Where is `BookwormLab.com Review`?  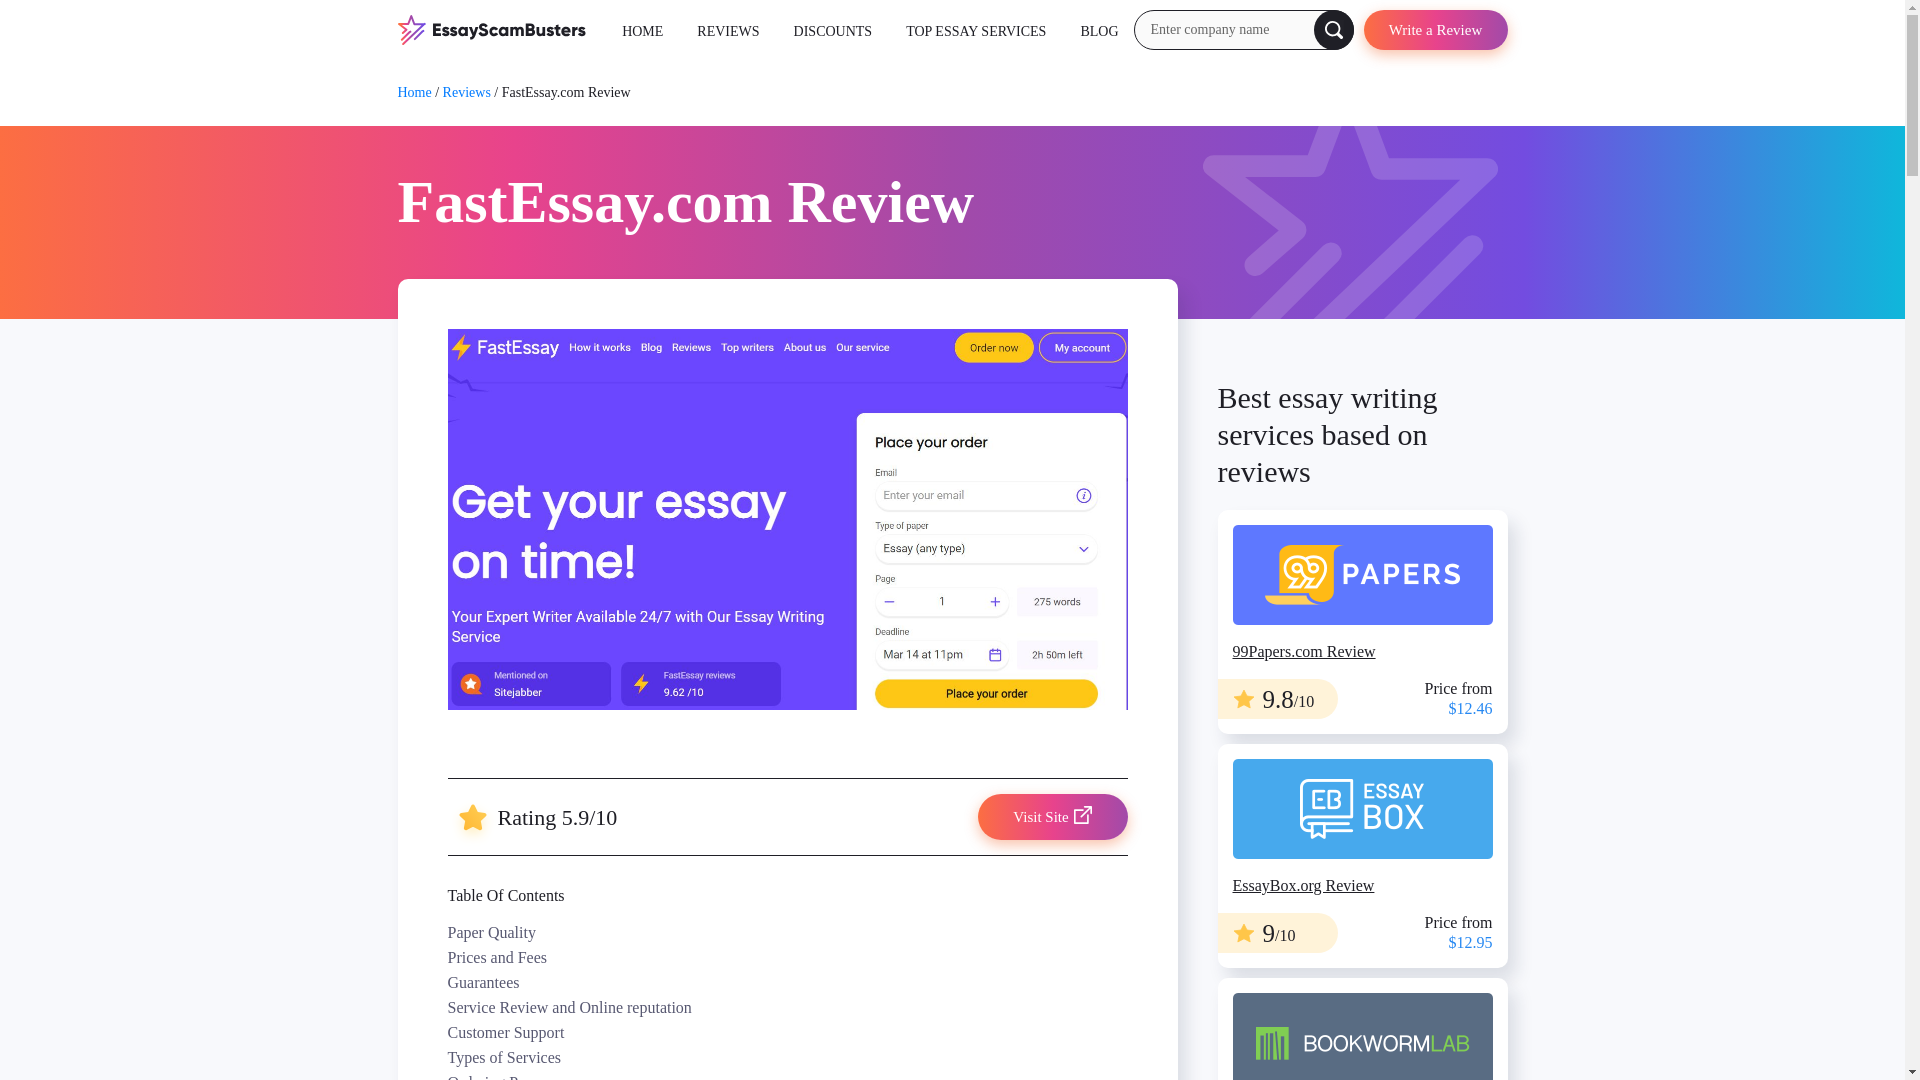 BookwormLab.com Review is located at coordinates (1362, 1029).